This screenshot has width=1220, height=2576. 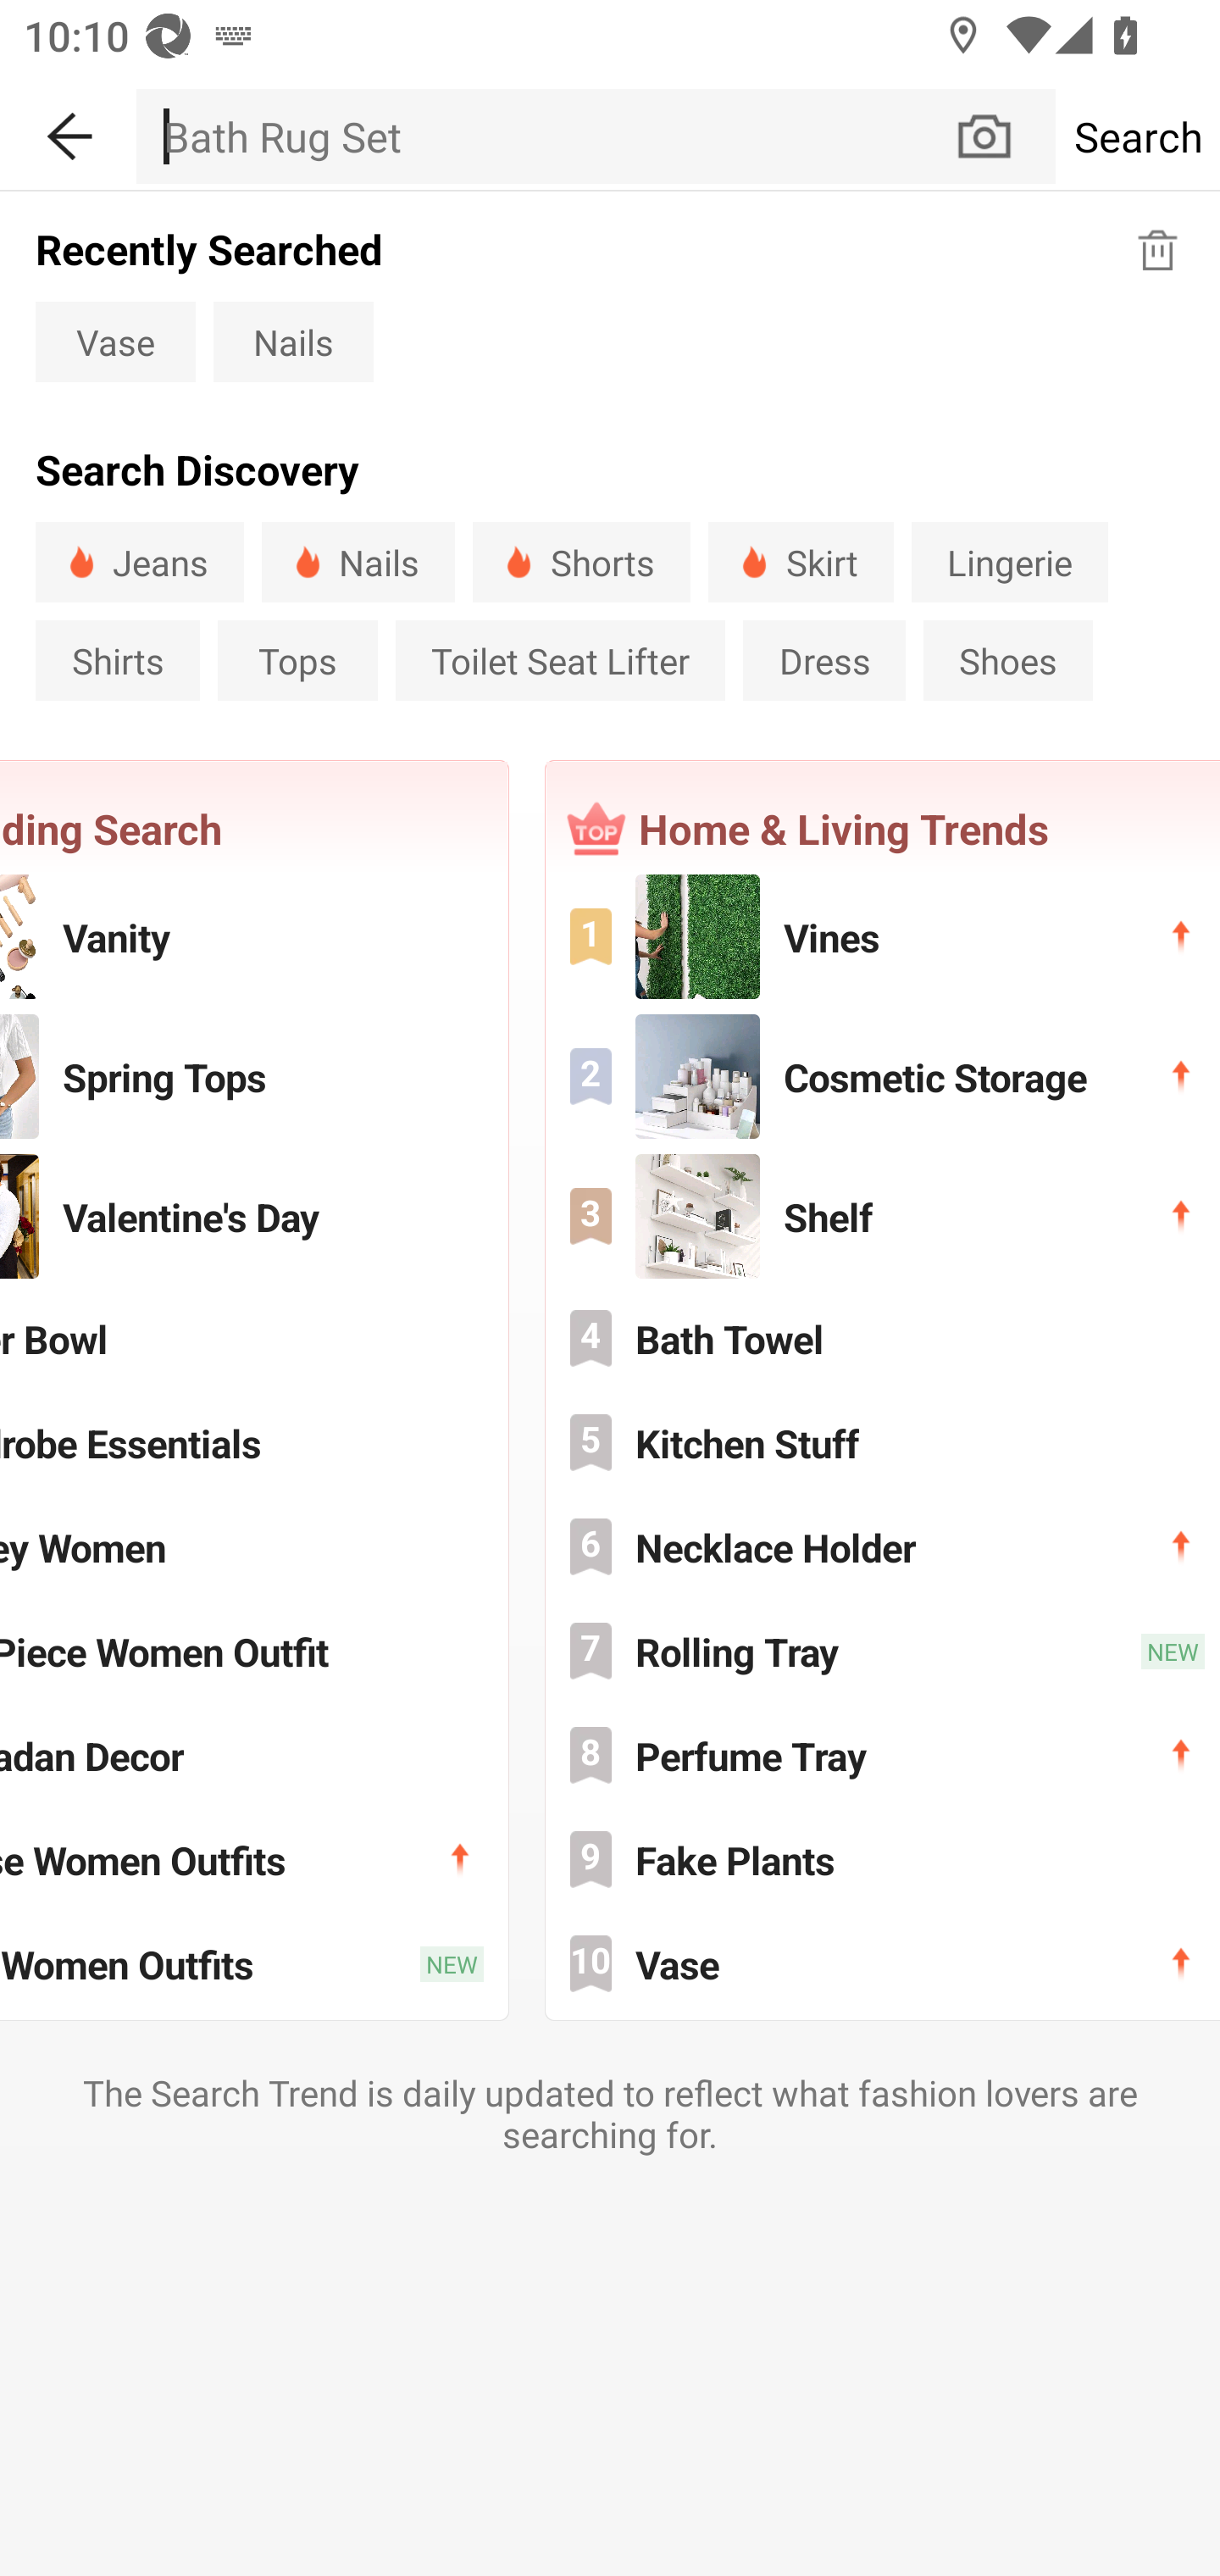 I want to click on Cruise Women Outfits, so click(x=254, y=1859).